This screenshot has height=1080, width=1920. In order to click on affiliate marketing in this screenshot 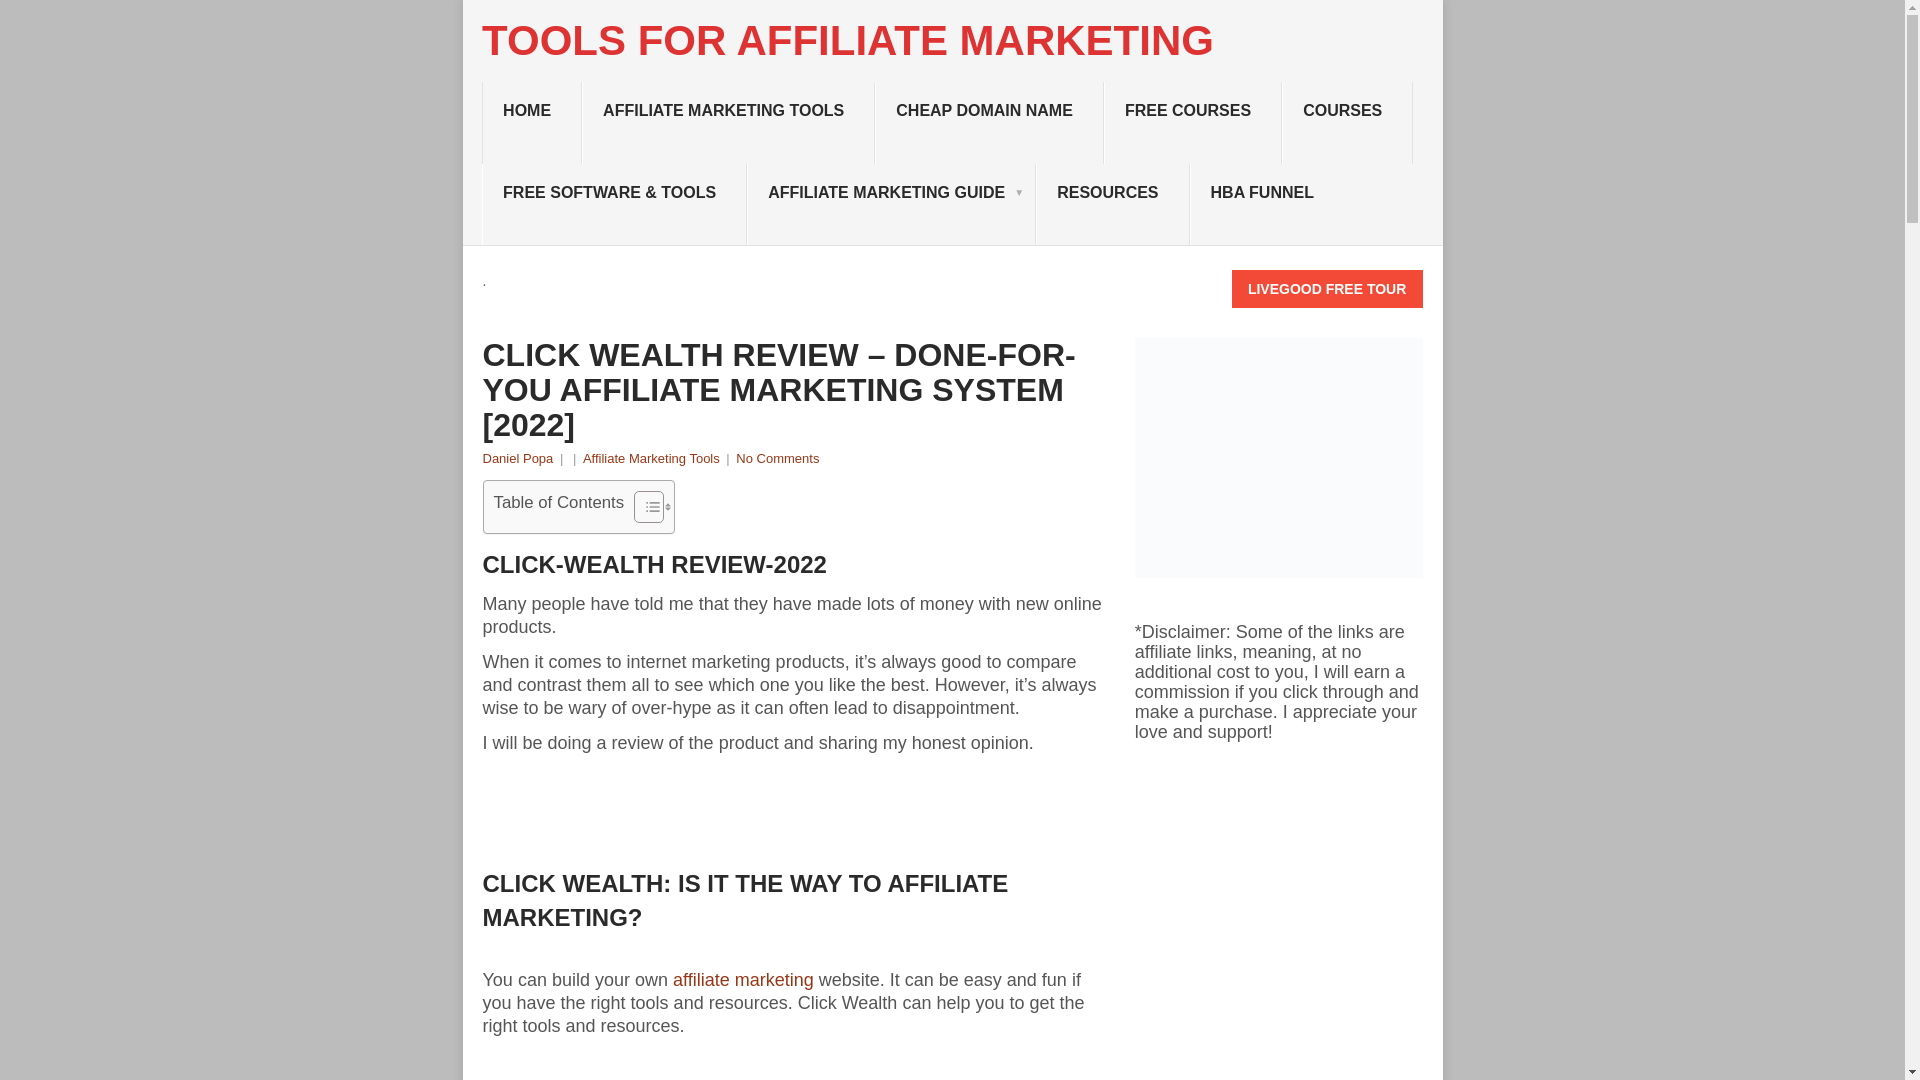, I will do `click(744, 980)`.